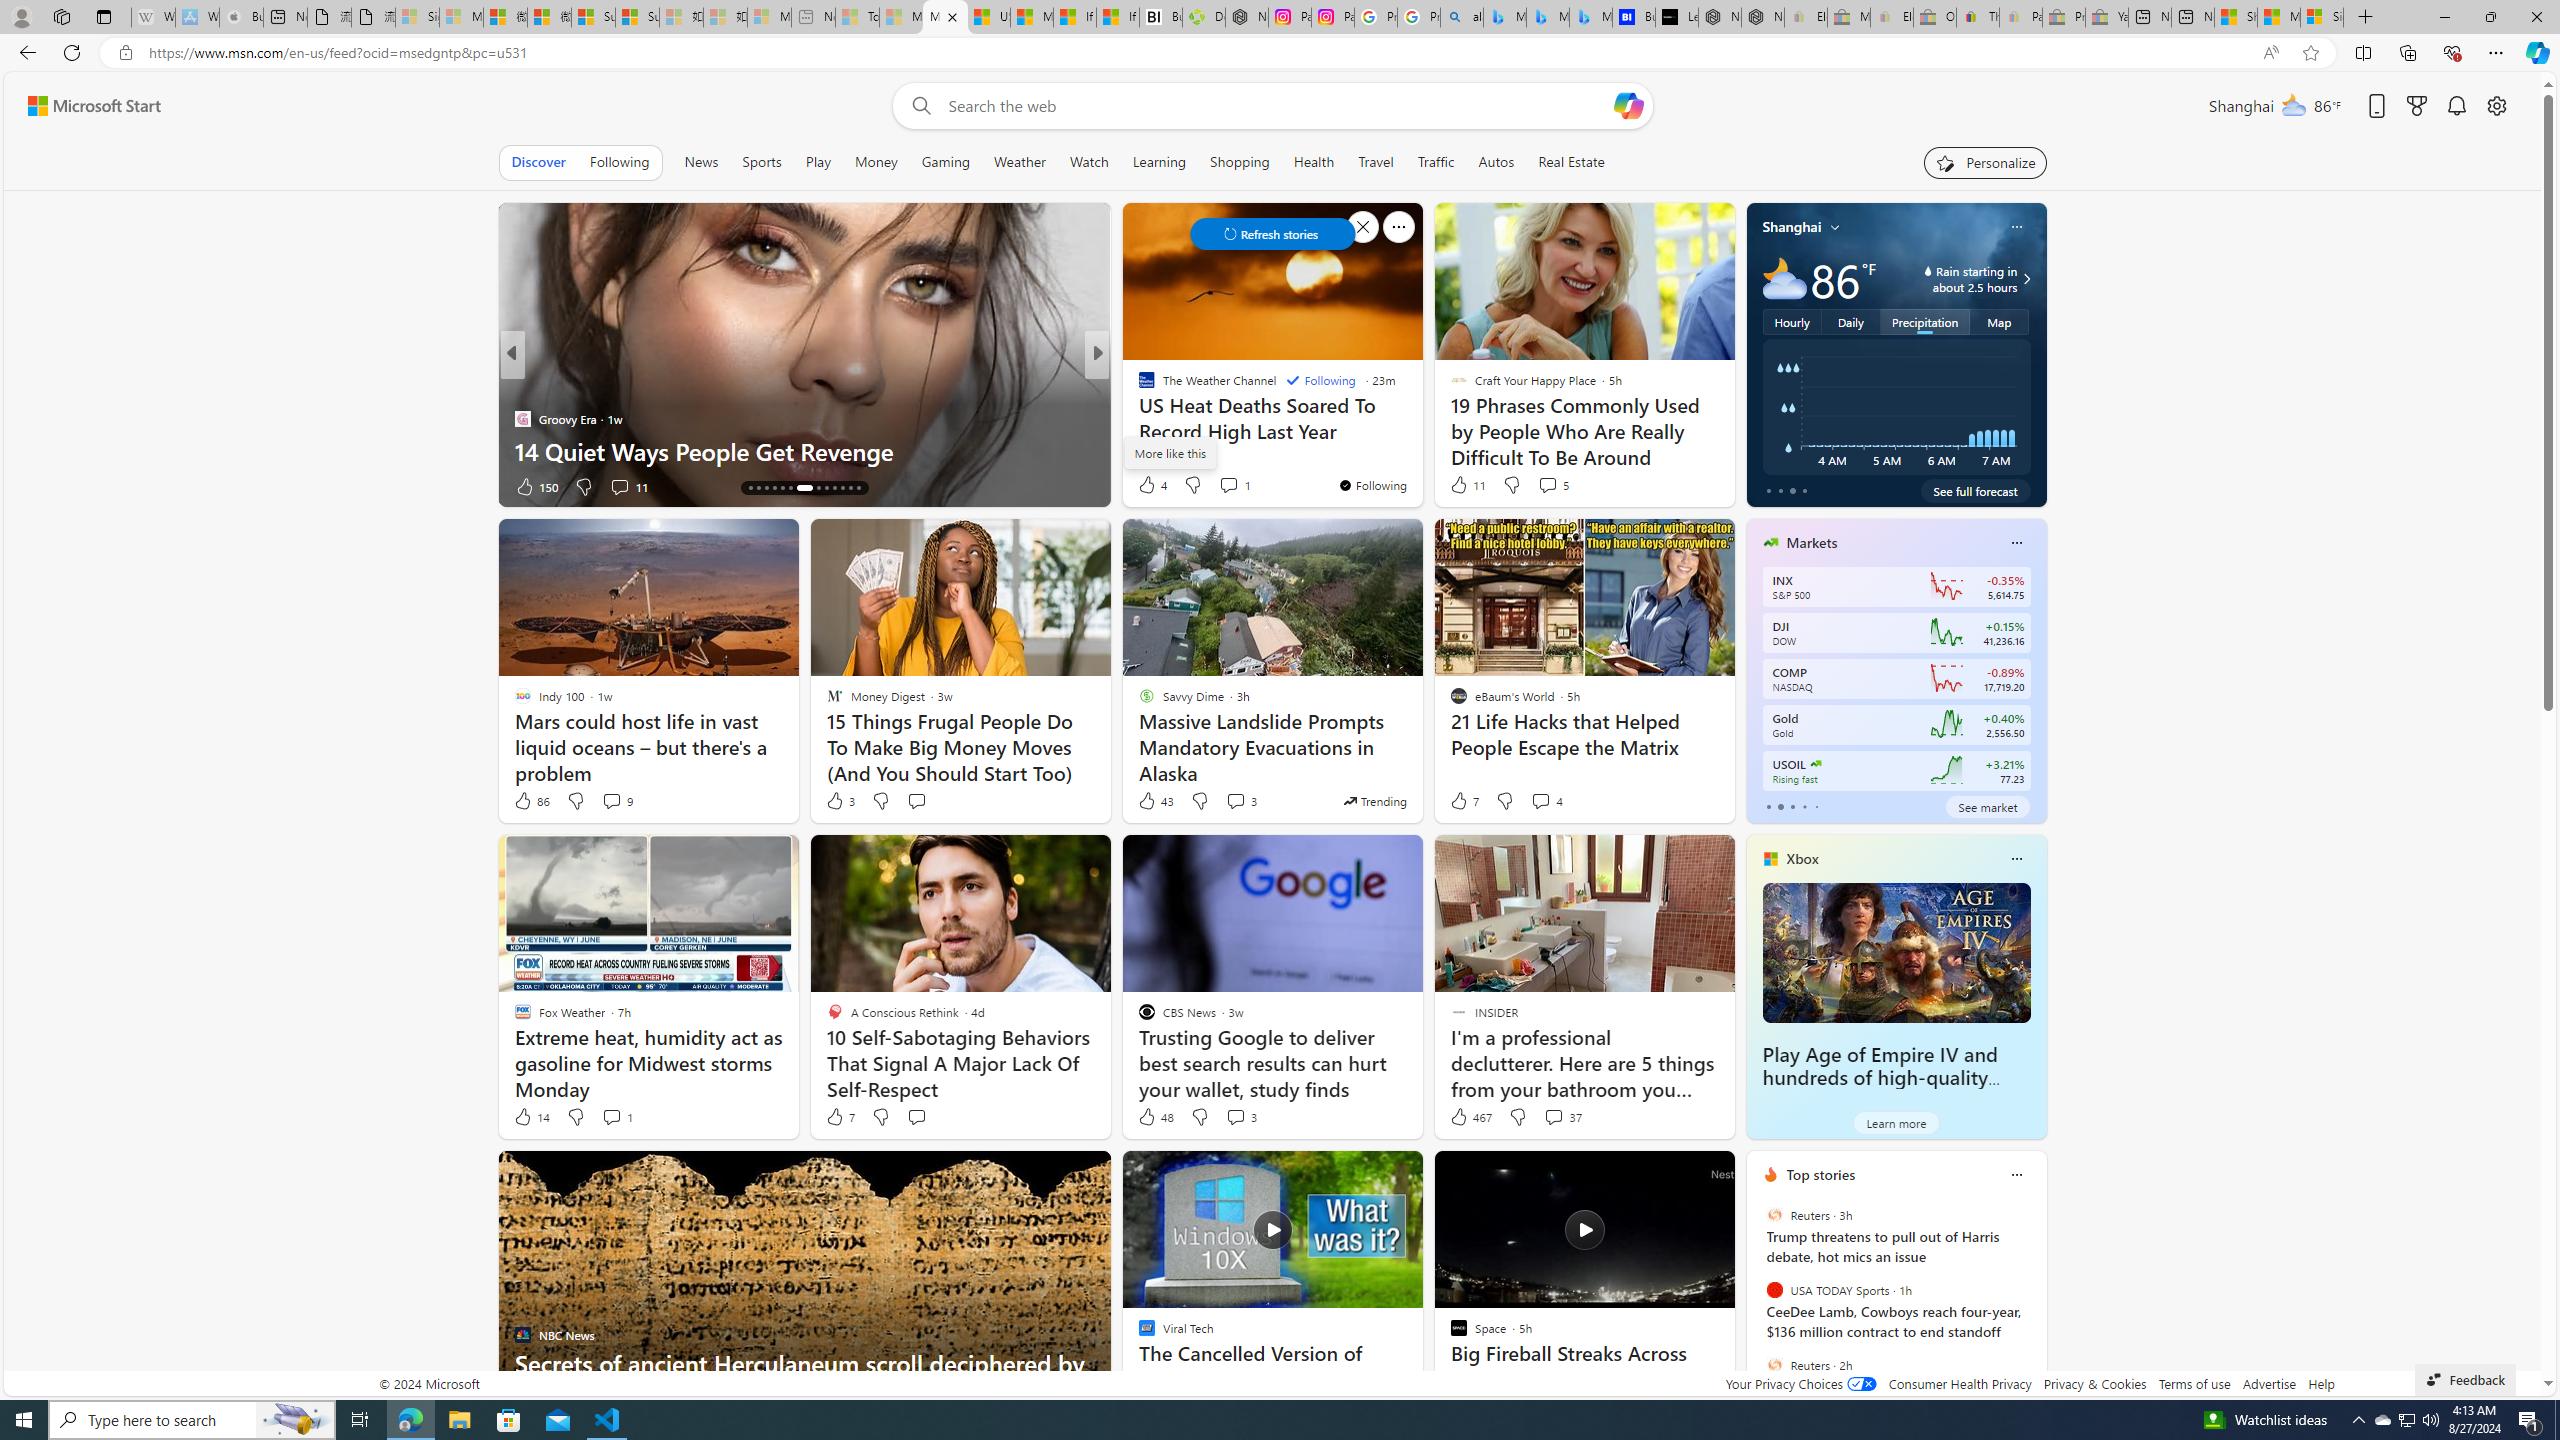 This screenshot has height=1440, width=2560. What do you see at coordinates (875, 162) in the screenshot?
I see `Money` at bounding box center [875, 162].